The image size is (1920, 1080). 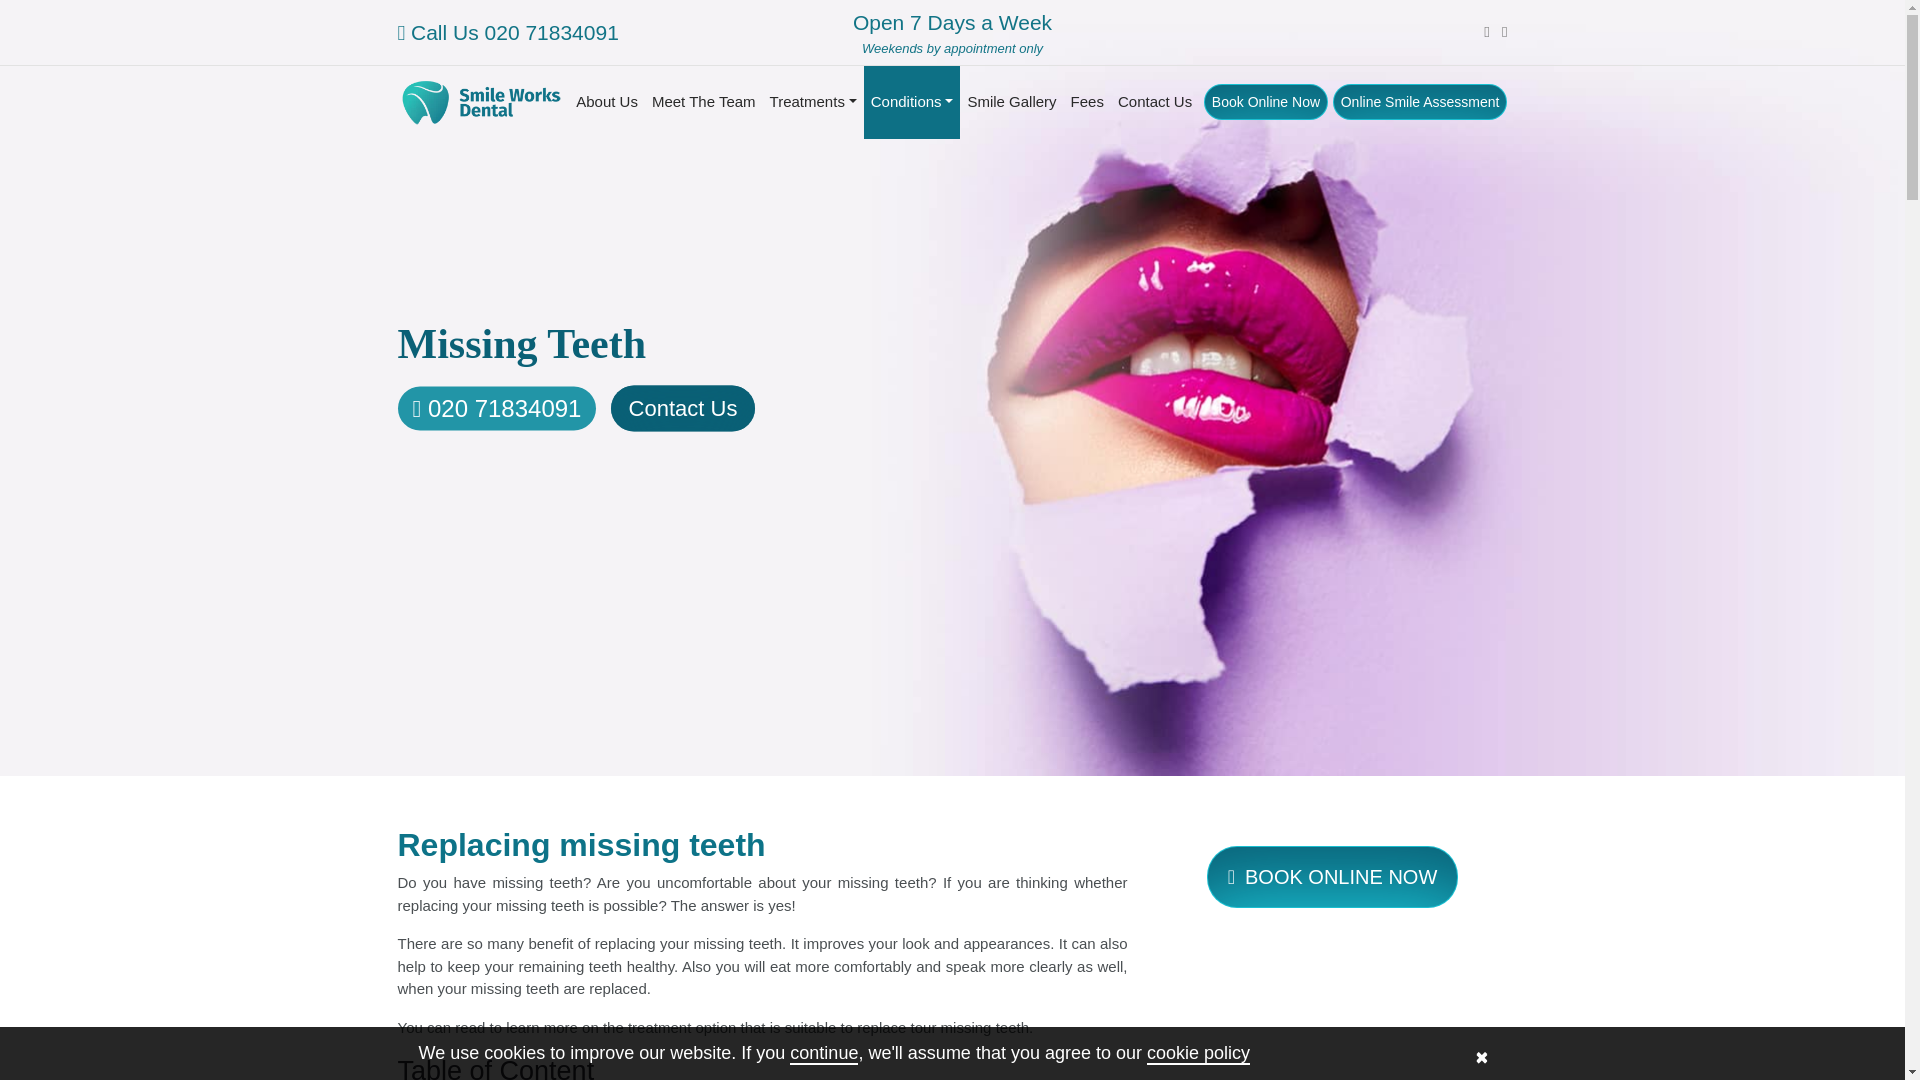 What do you see at coordinates (508, 32) in the screenshot?
I see `Call Us 020 71834091` at bounding box center [508, 32].